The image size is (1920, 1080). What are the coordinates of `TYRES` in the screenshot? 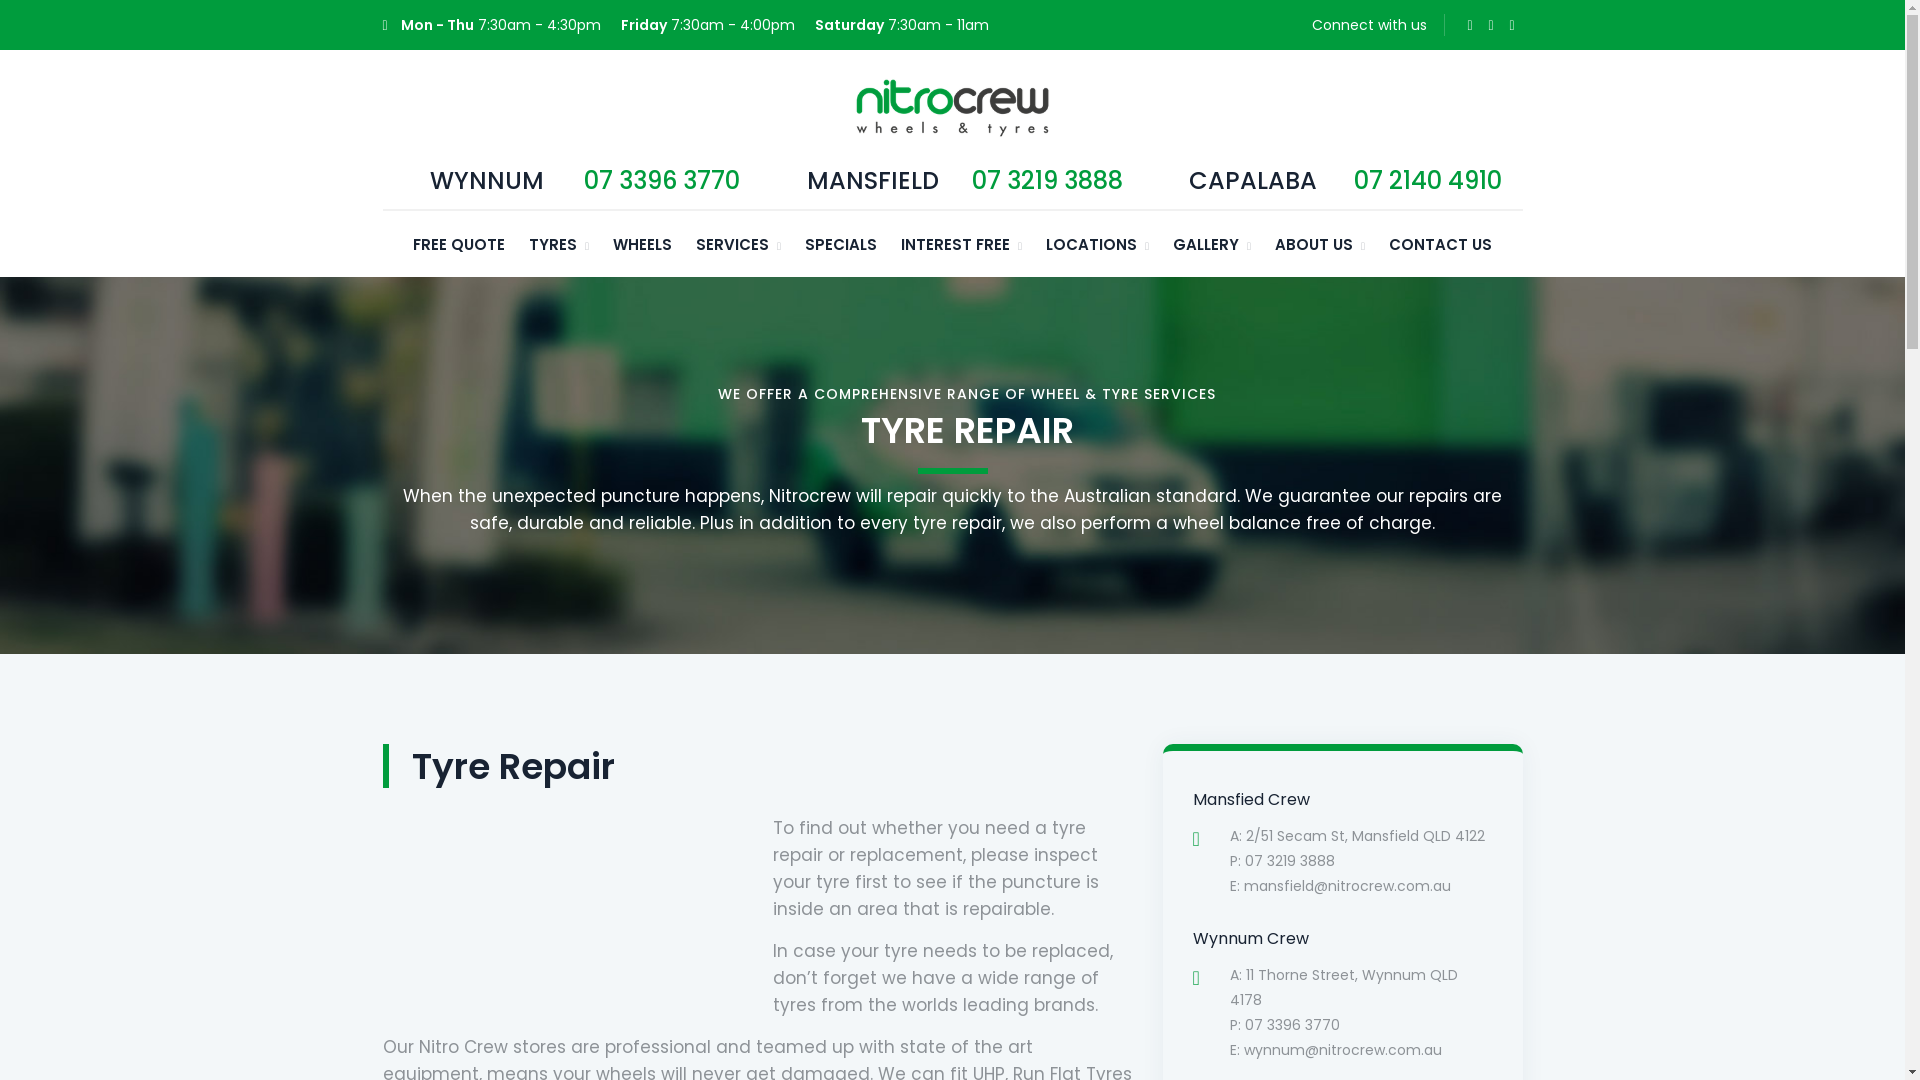 It's located at (559, 244).